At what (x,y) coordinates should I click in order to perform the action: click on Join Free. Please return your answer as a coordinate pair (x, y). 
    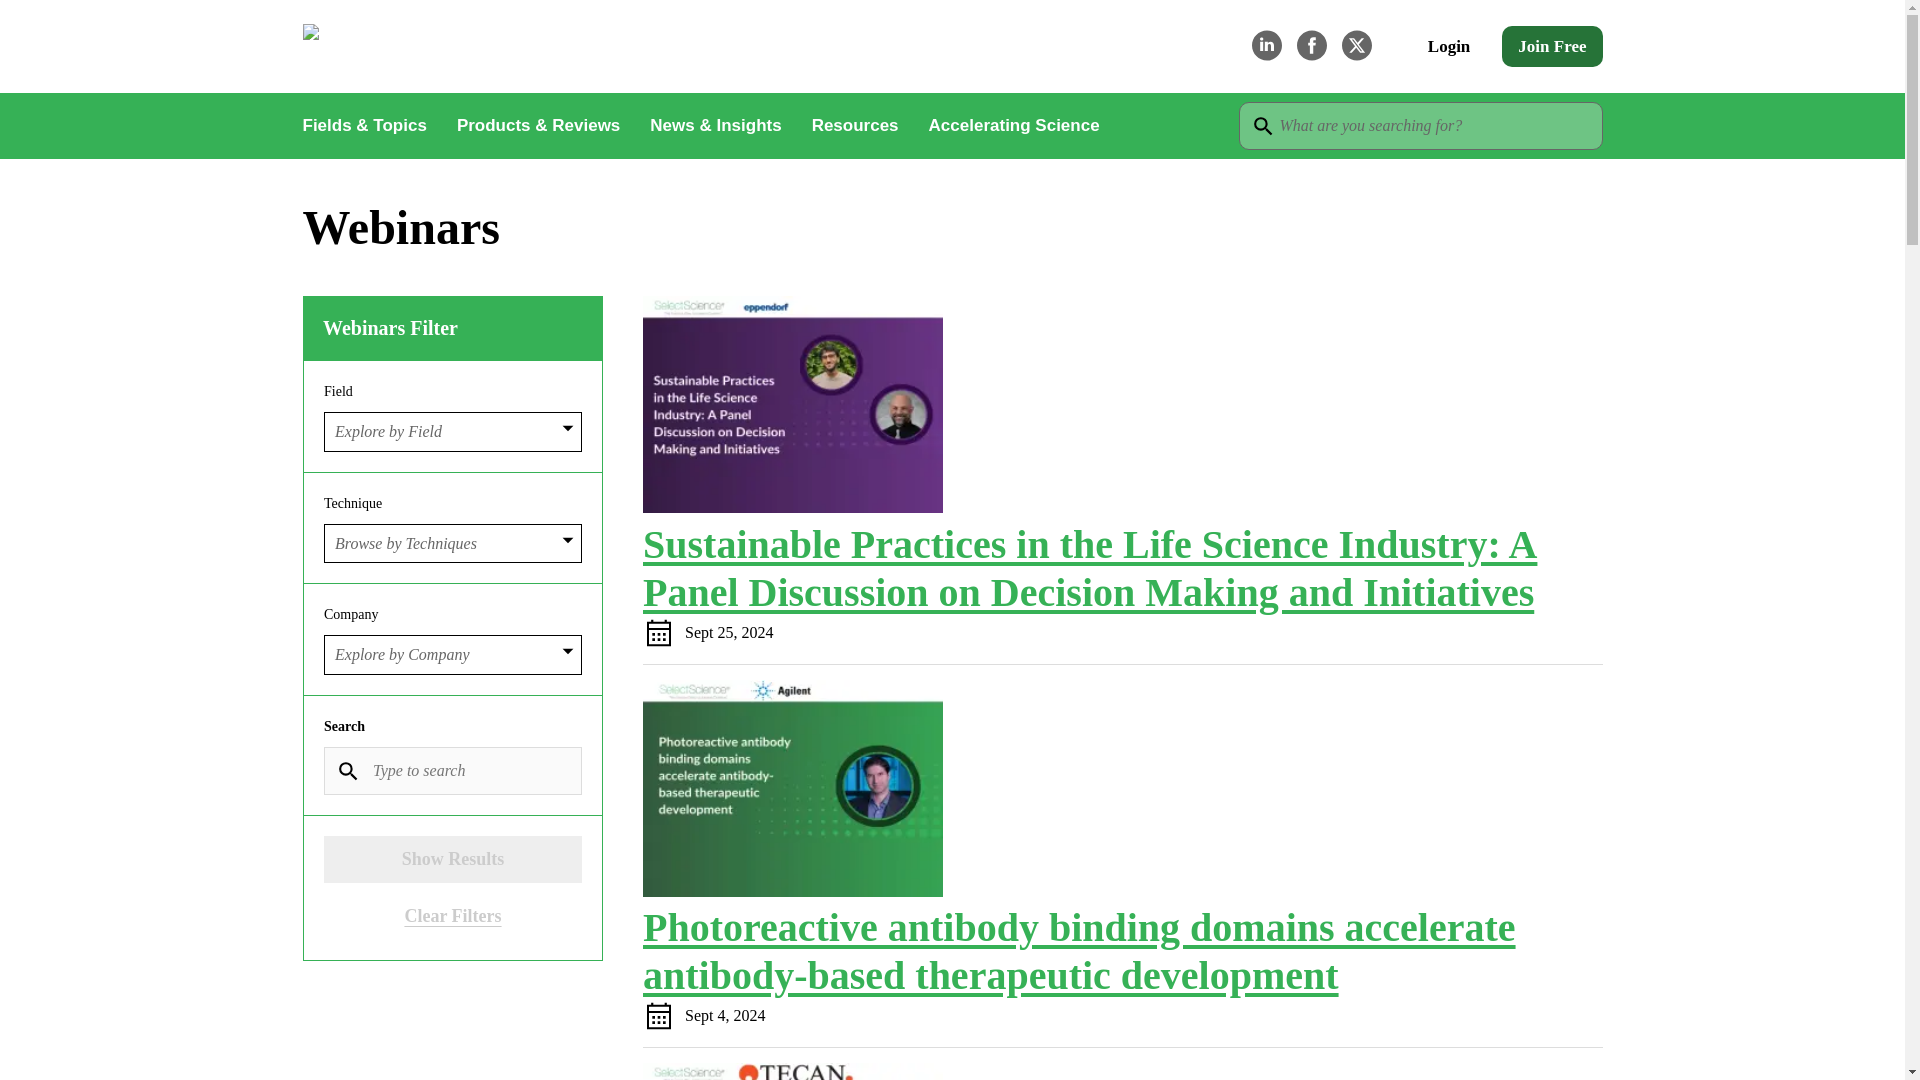
    Looking at the image, I should click on (1551, 46).